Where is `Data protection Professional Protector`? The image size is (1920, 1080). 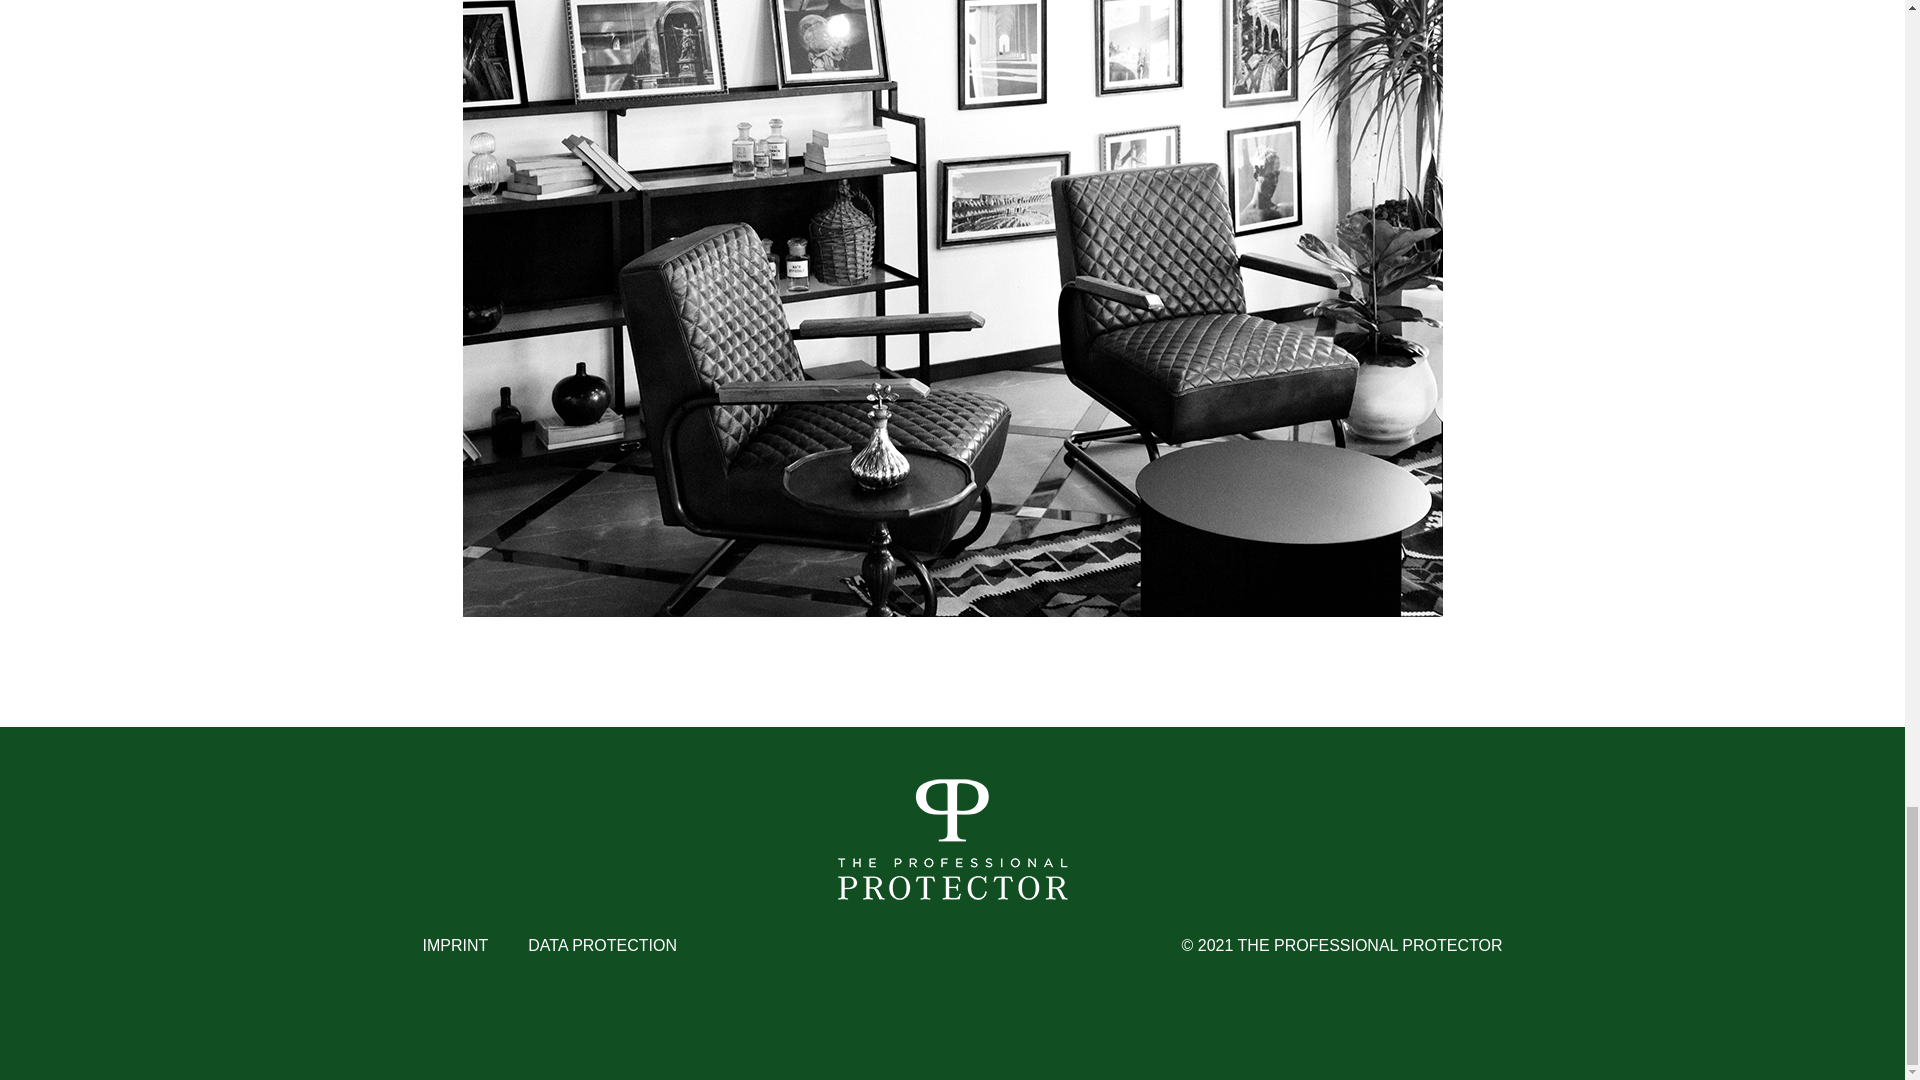 Data protection Professional Protector is located at coordinates (602, 946).